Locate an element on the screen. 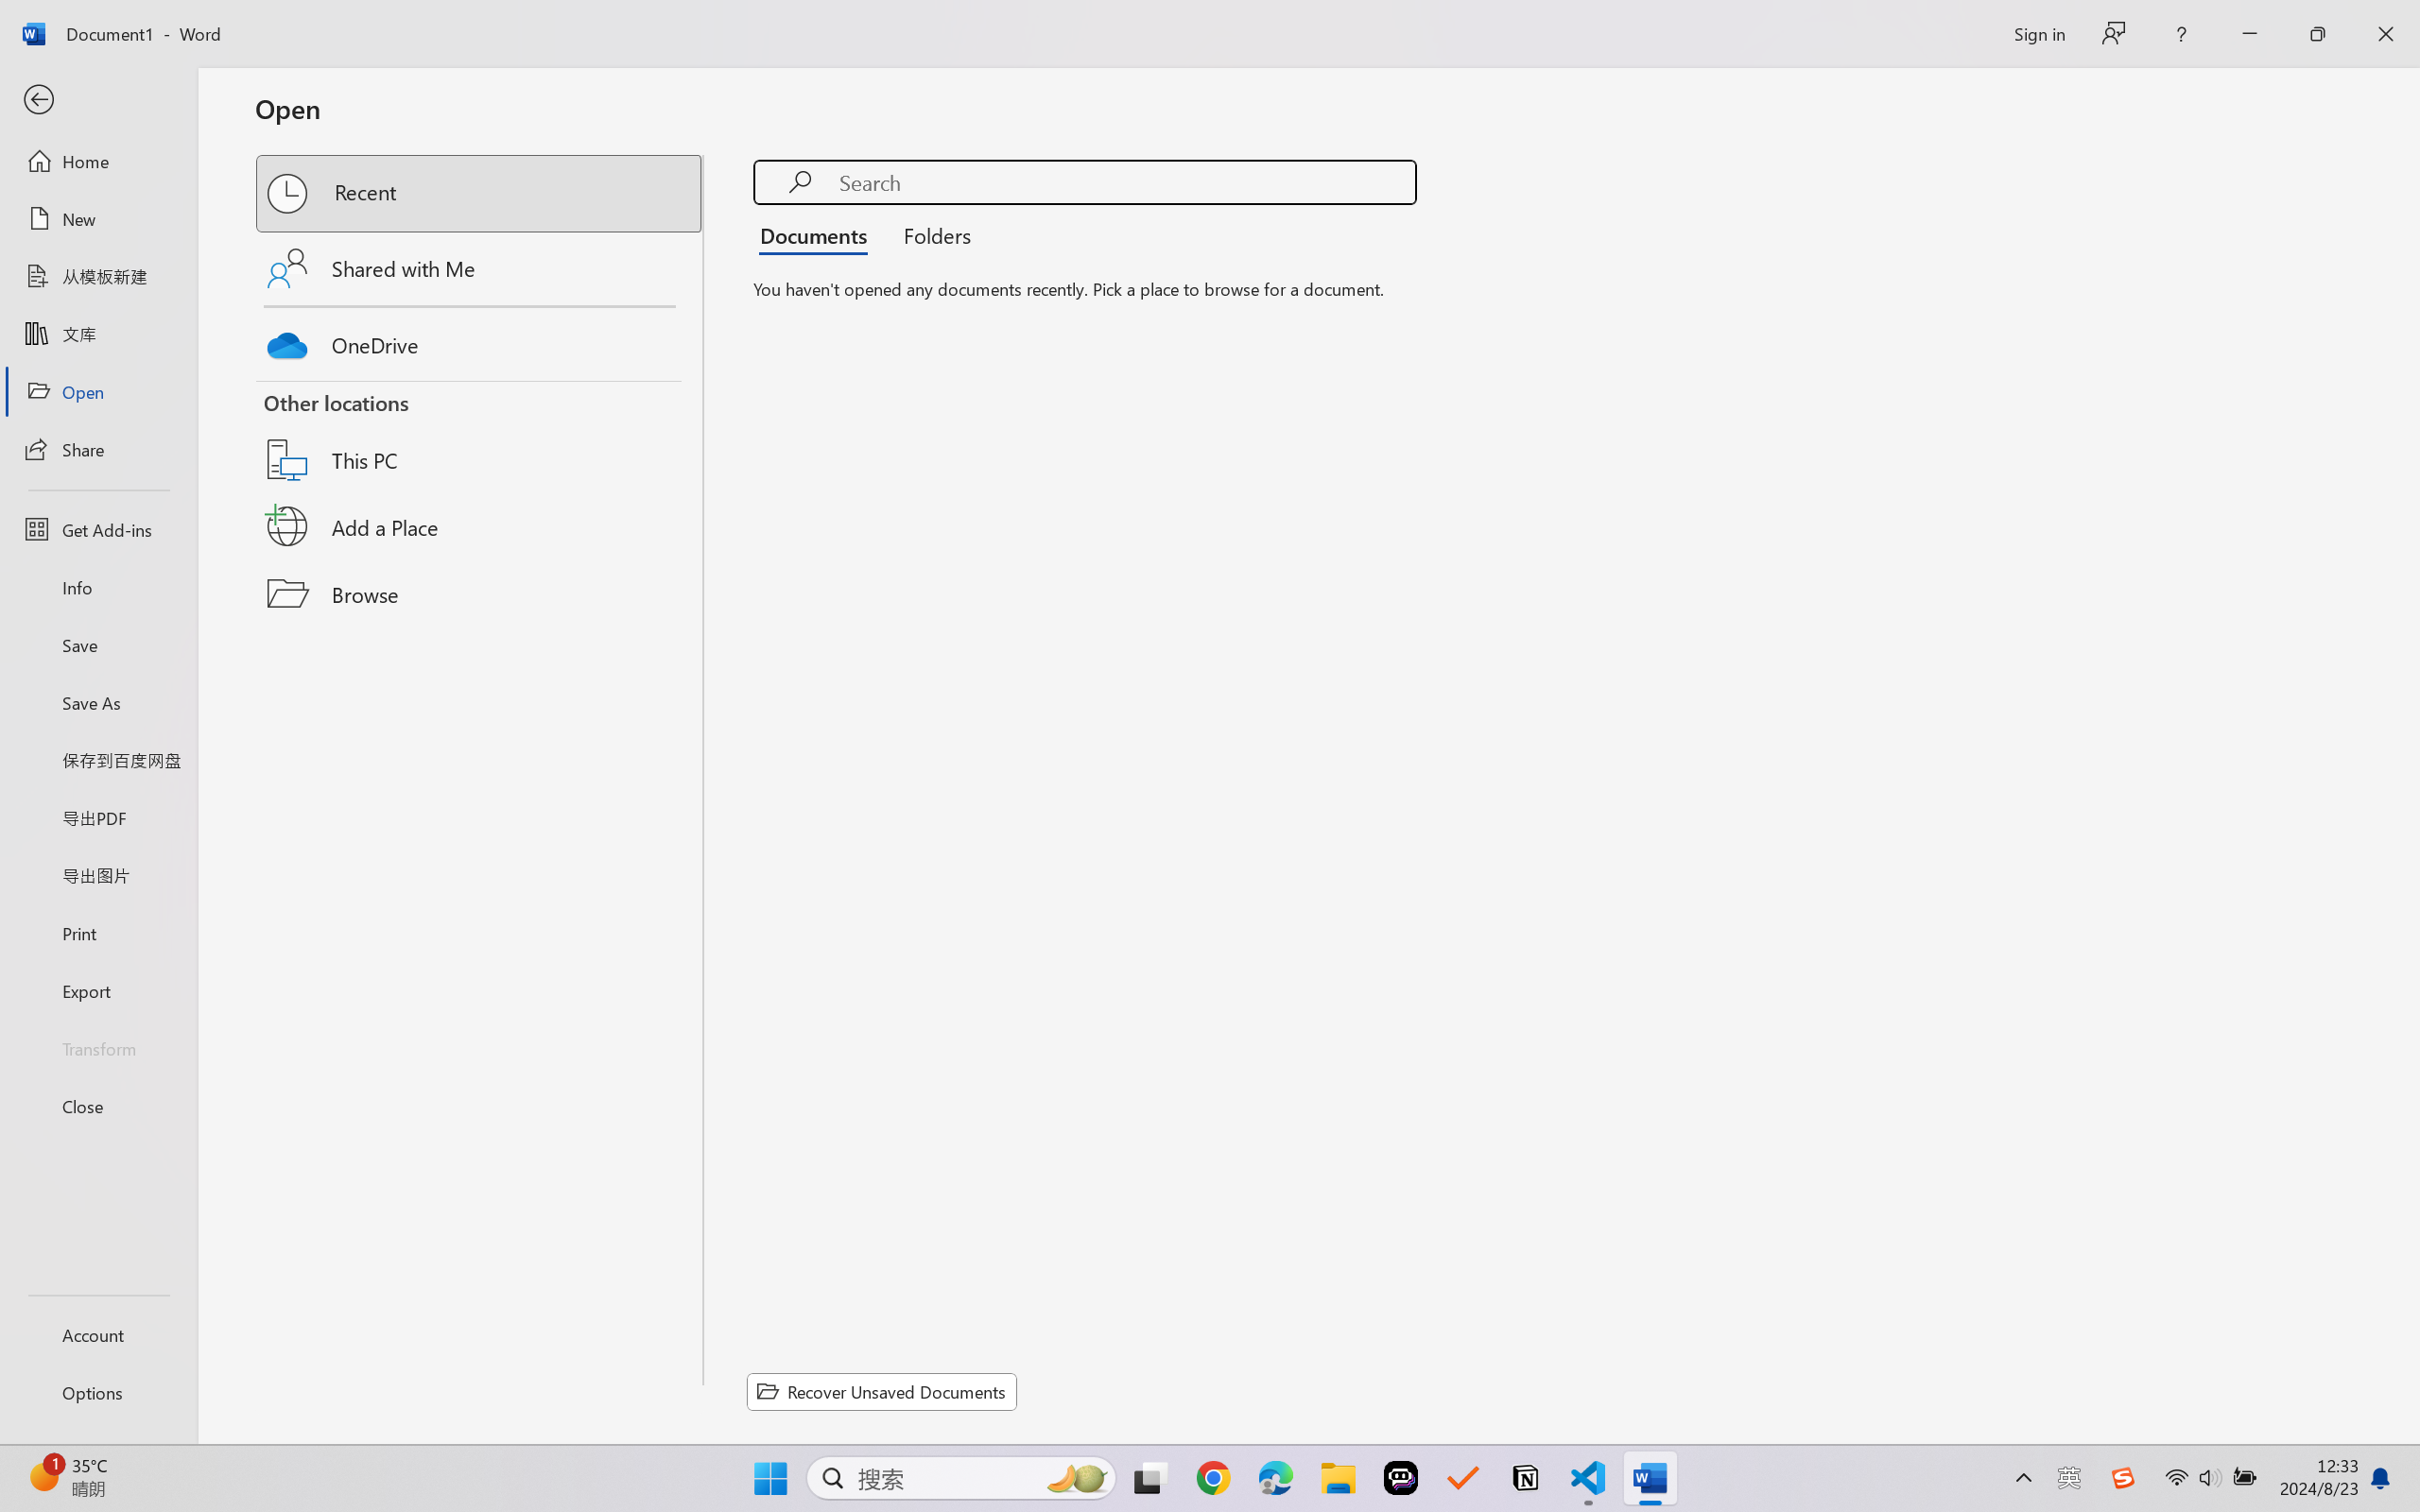 Image resolution: width=2420 pixels, height=1512 pixels. Print is located at coordinates (98, 932).